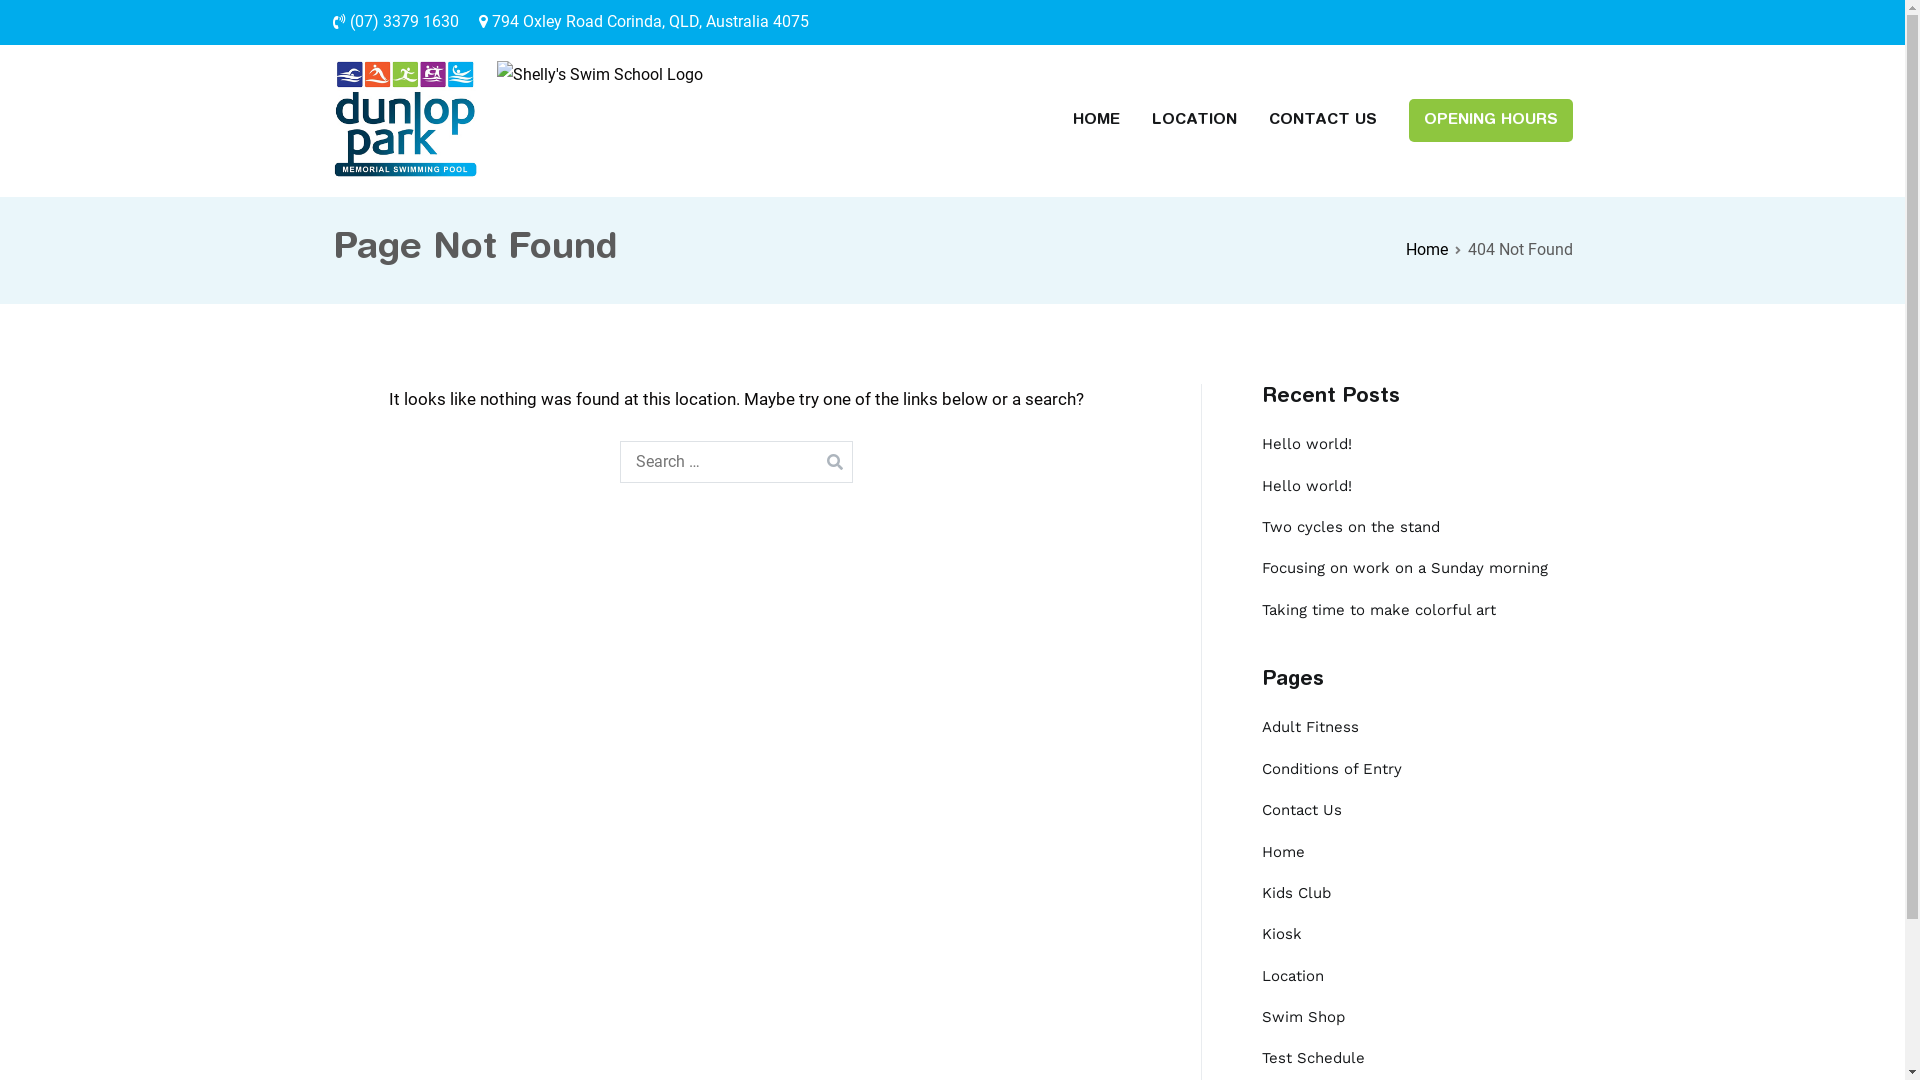 The height and width of the screenshot is (1080, 1920). Describe the element at coordinates (1351, 528) in the screenshot. I see `Two cycles on the stand` at that location.